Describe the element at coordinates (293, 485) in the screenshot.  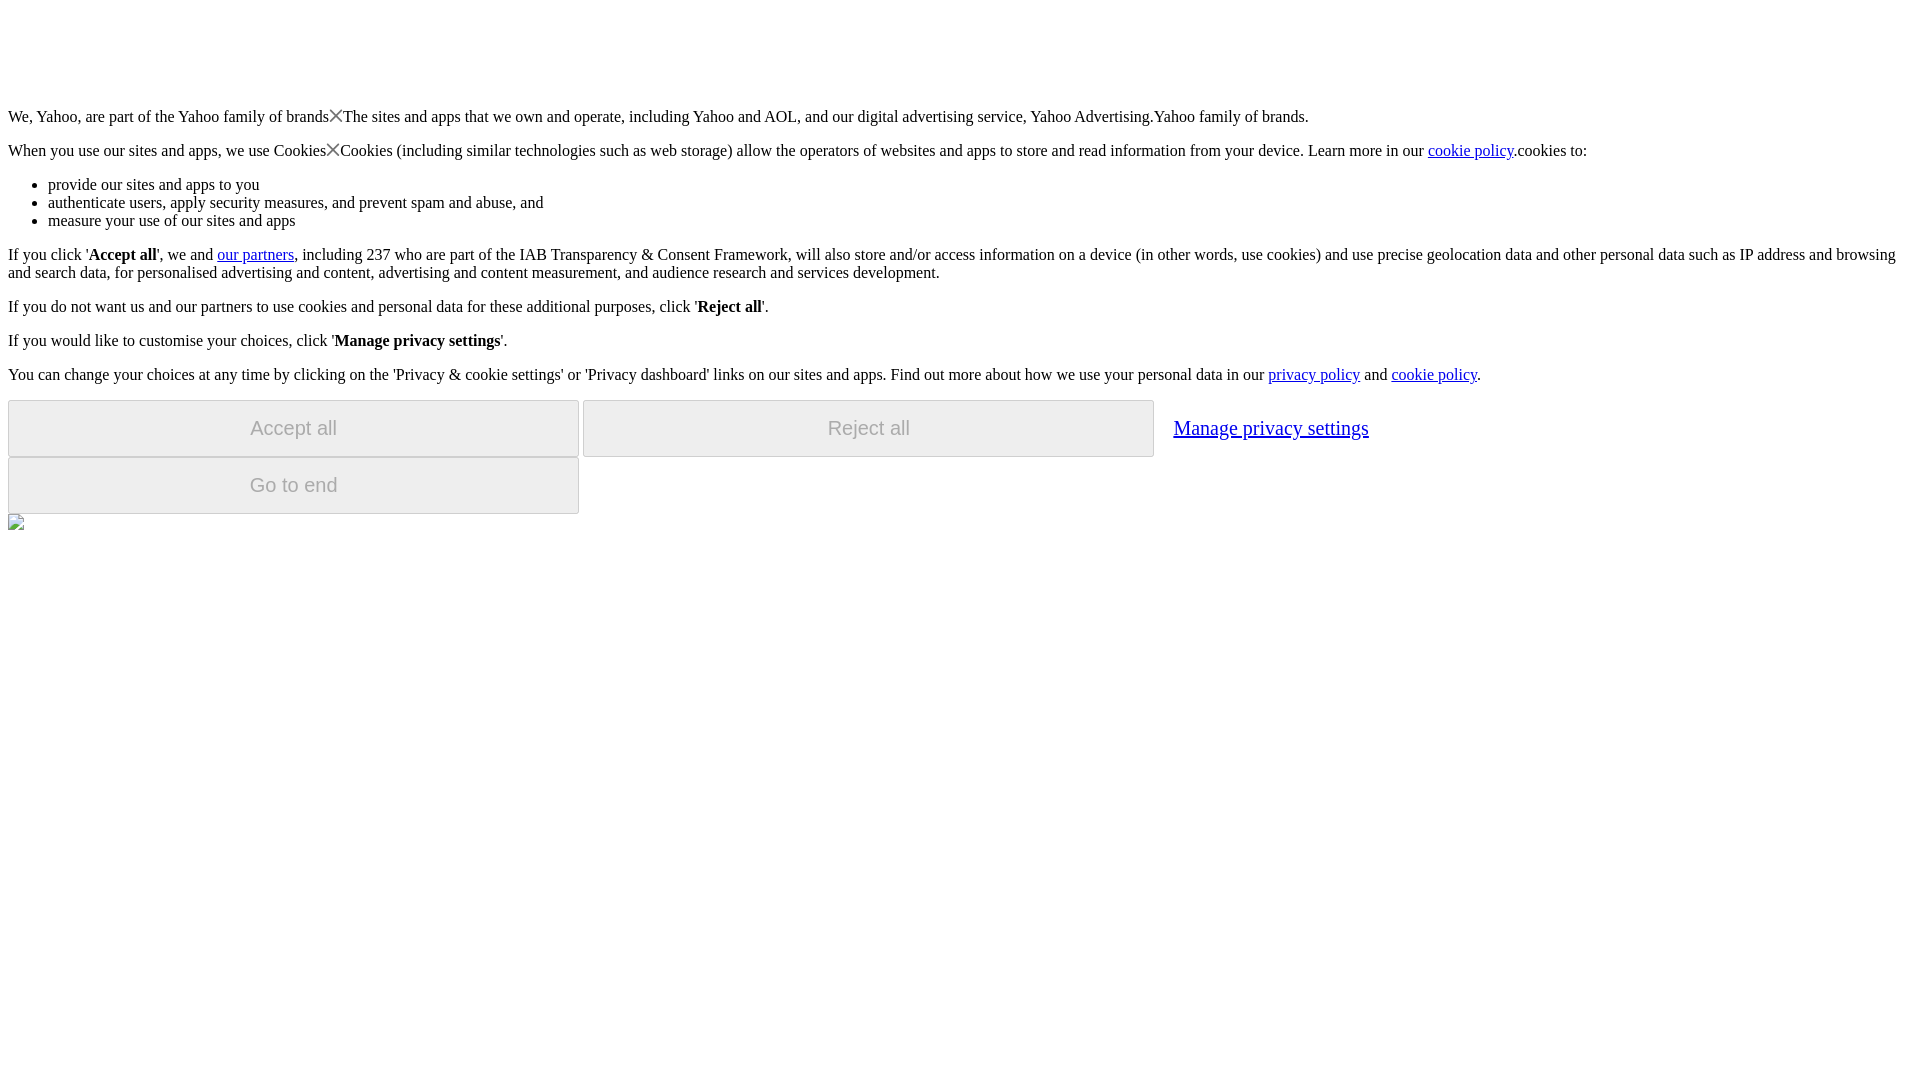
I see `Go to end` at that location.